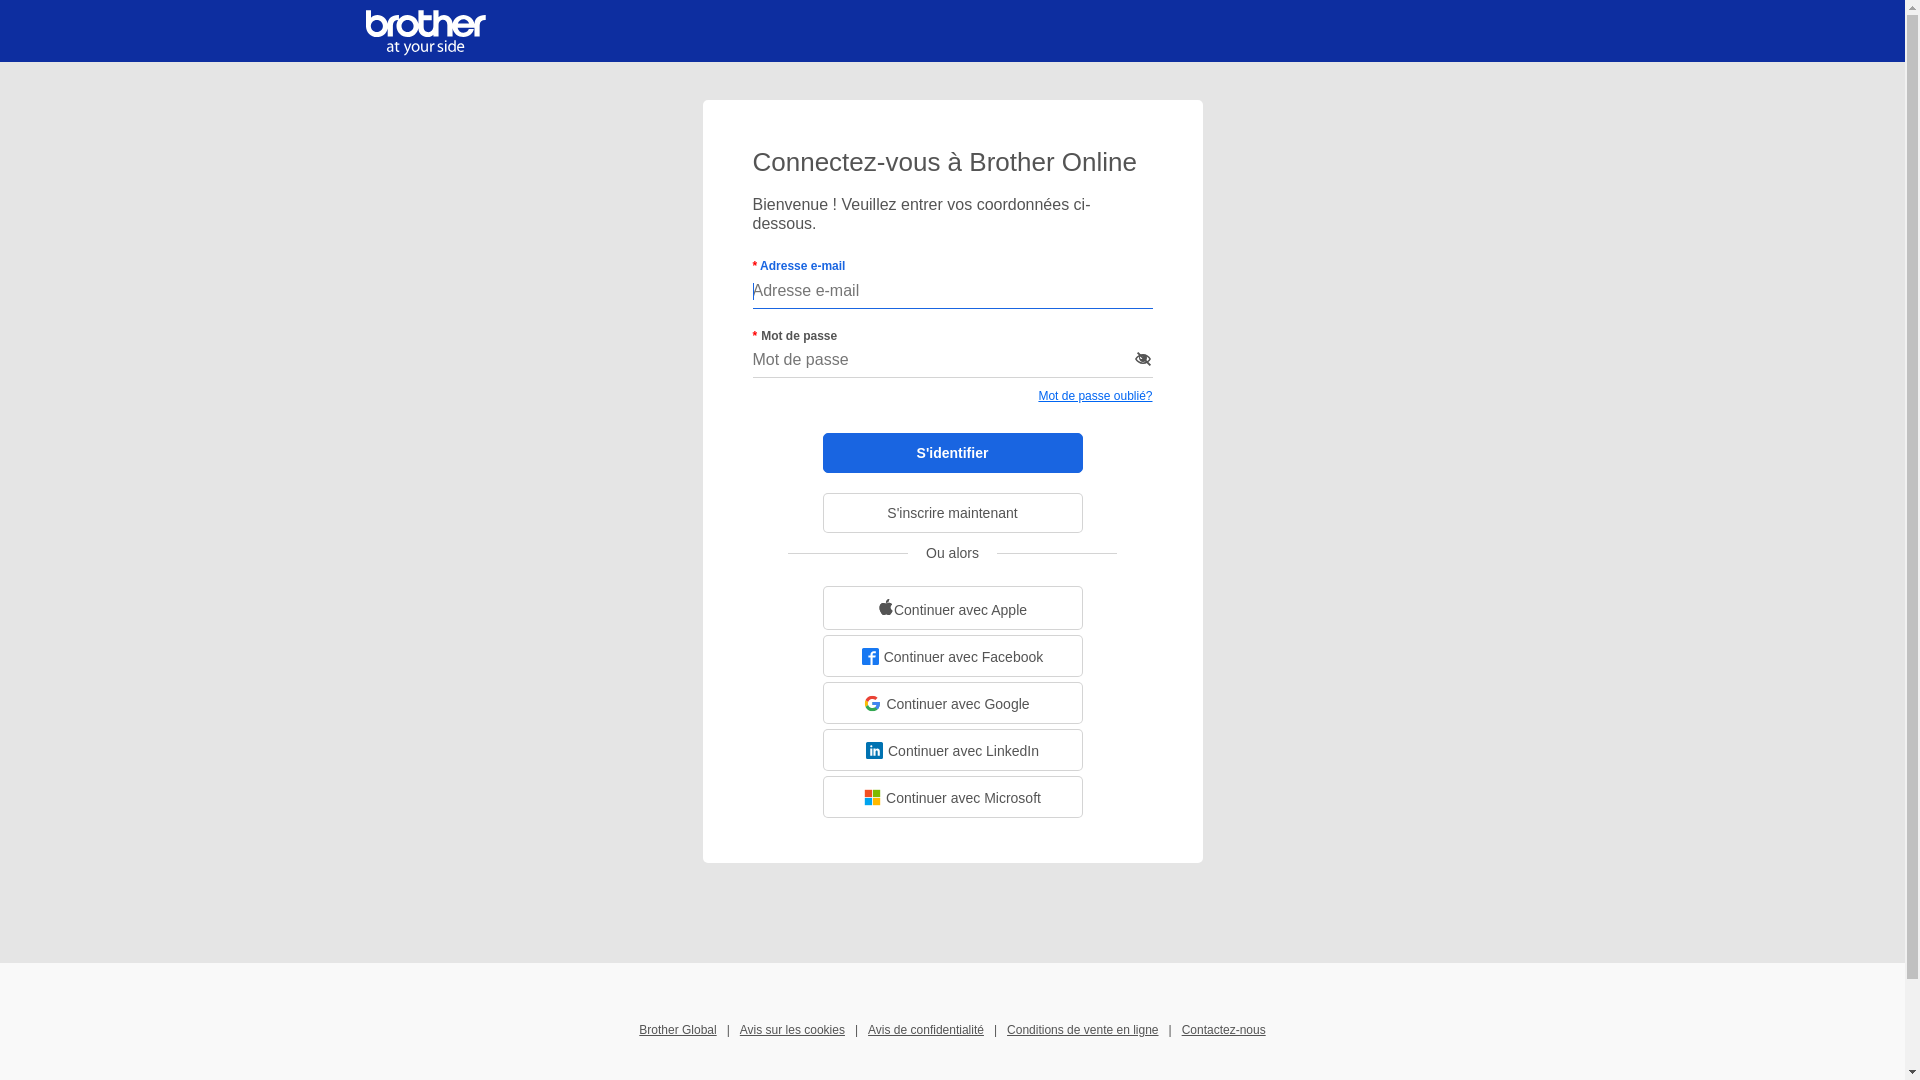 This screenshot has width=1920, height=1080. Describe the element at coordinates (792, 1030) in the screenshot. I see `Avis sur les cookies` at that location.